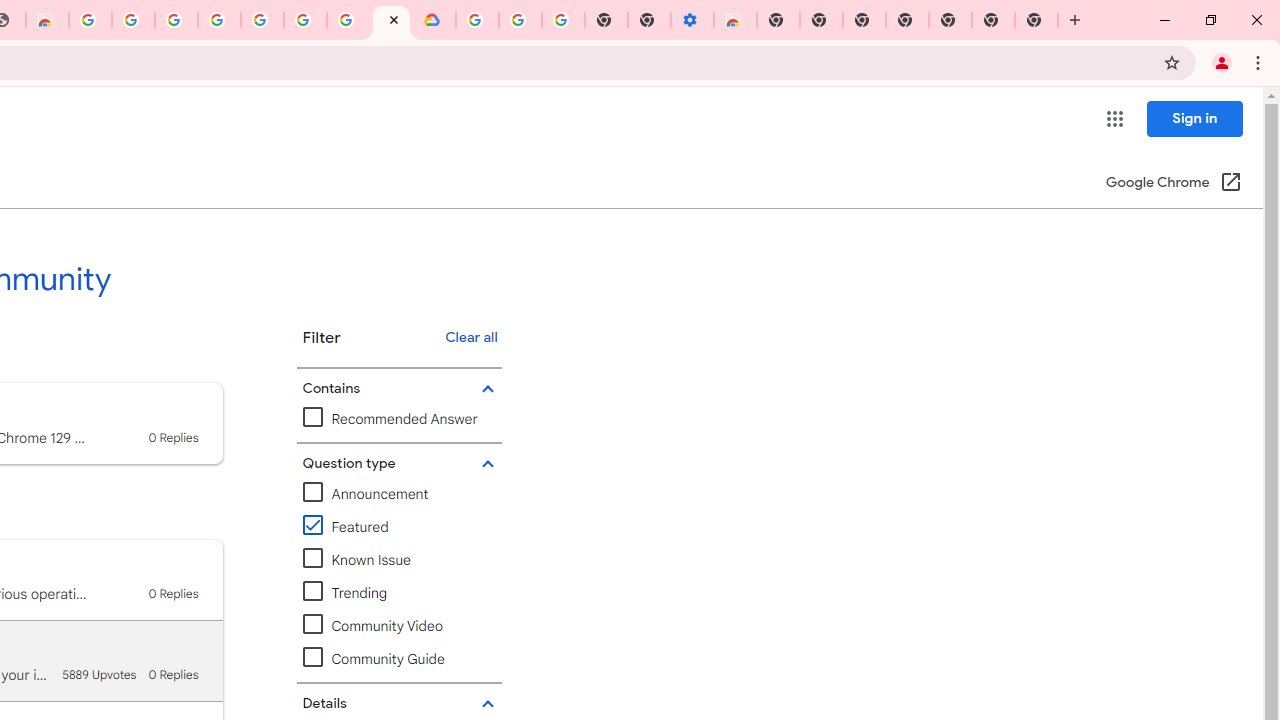 The width and height of the screenshot is (1280, 720). What do you see at coordinates (219, 20) in the screenshot?
I see `Sign in - Google Accounts` at bounding box center [219, 20].